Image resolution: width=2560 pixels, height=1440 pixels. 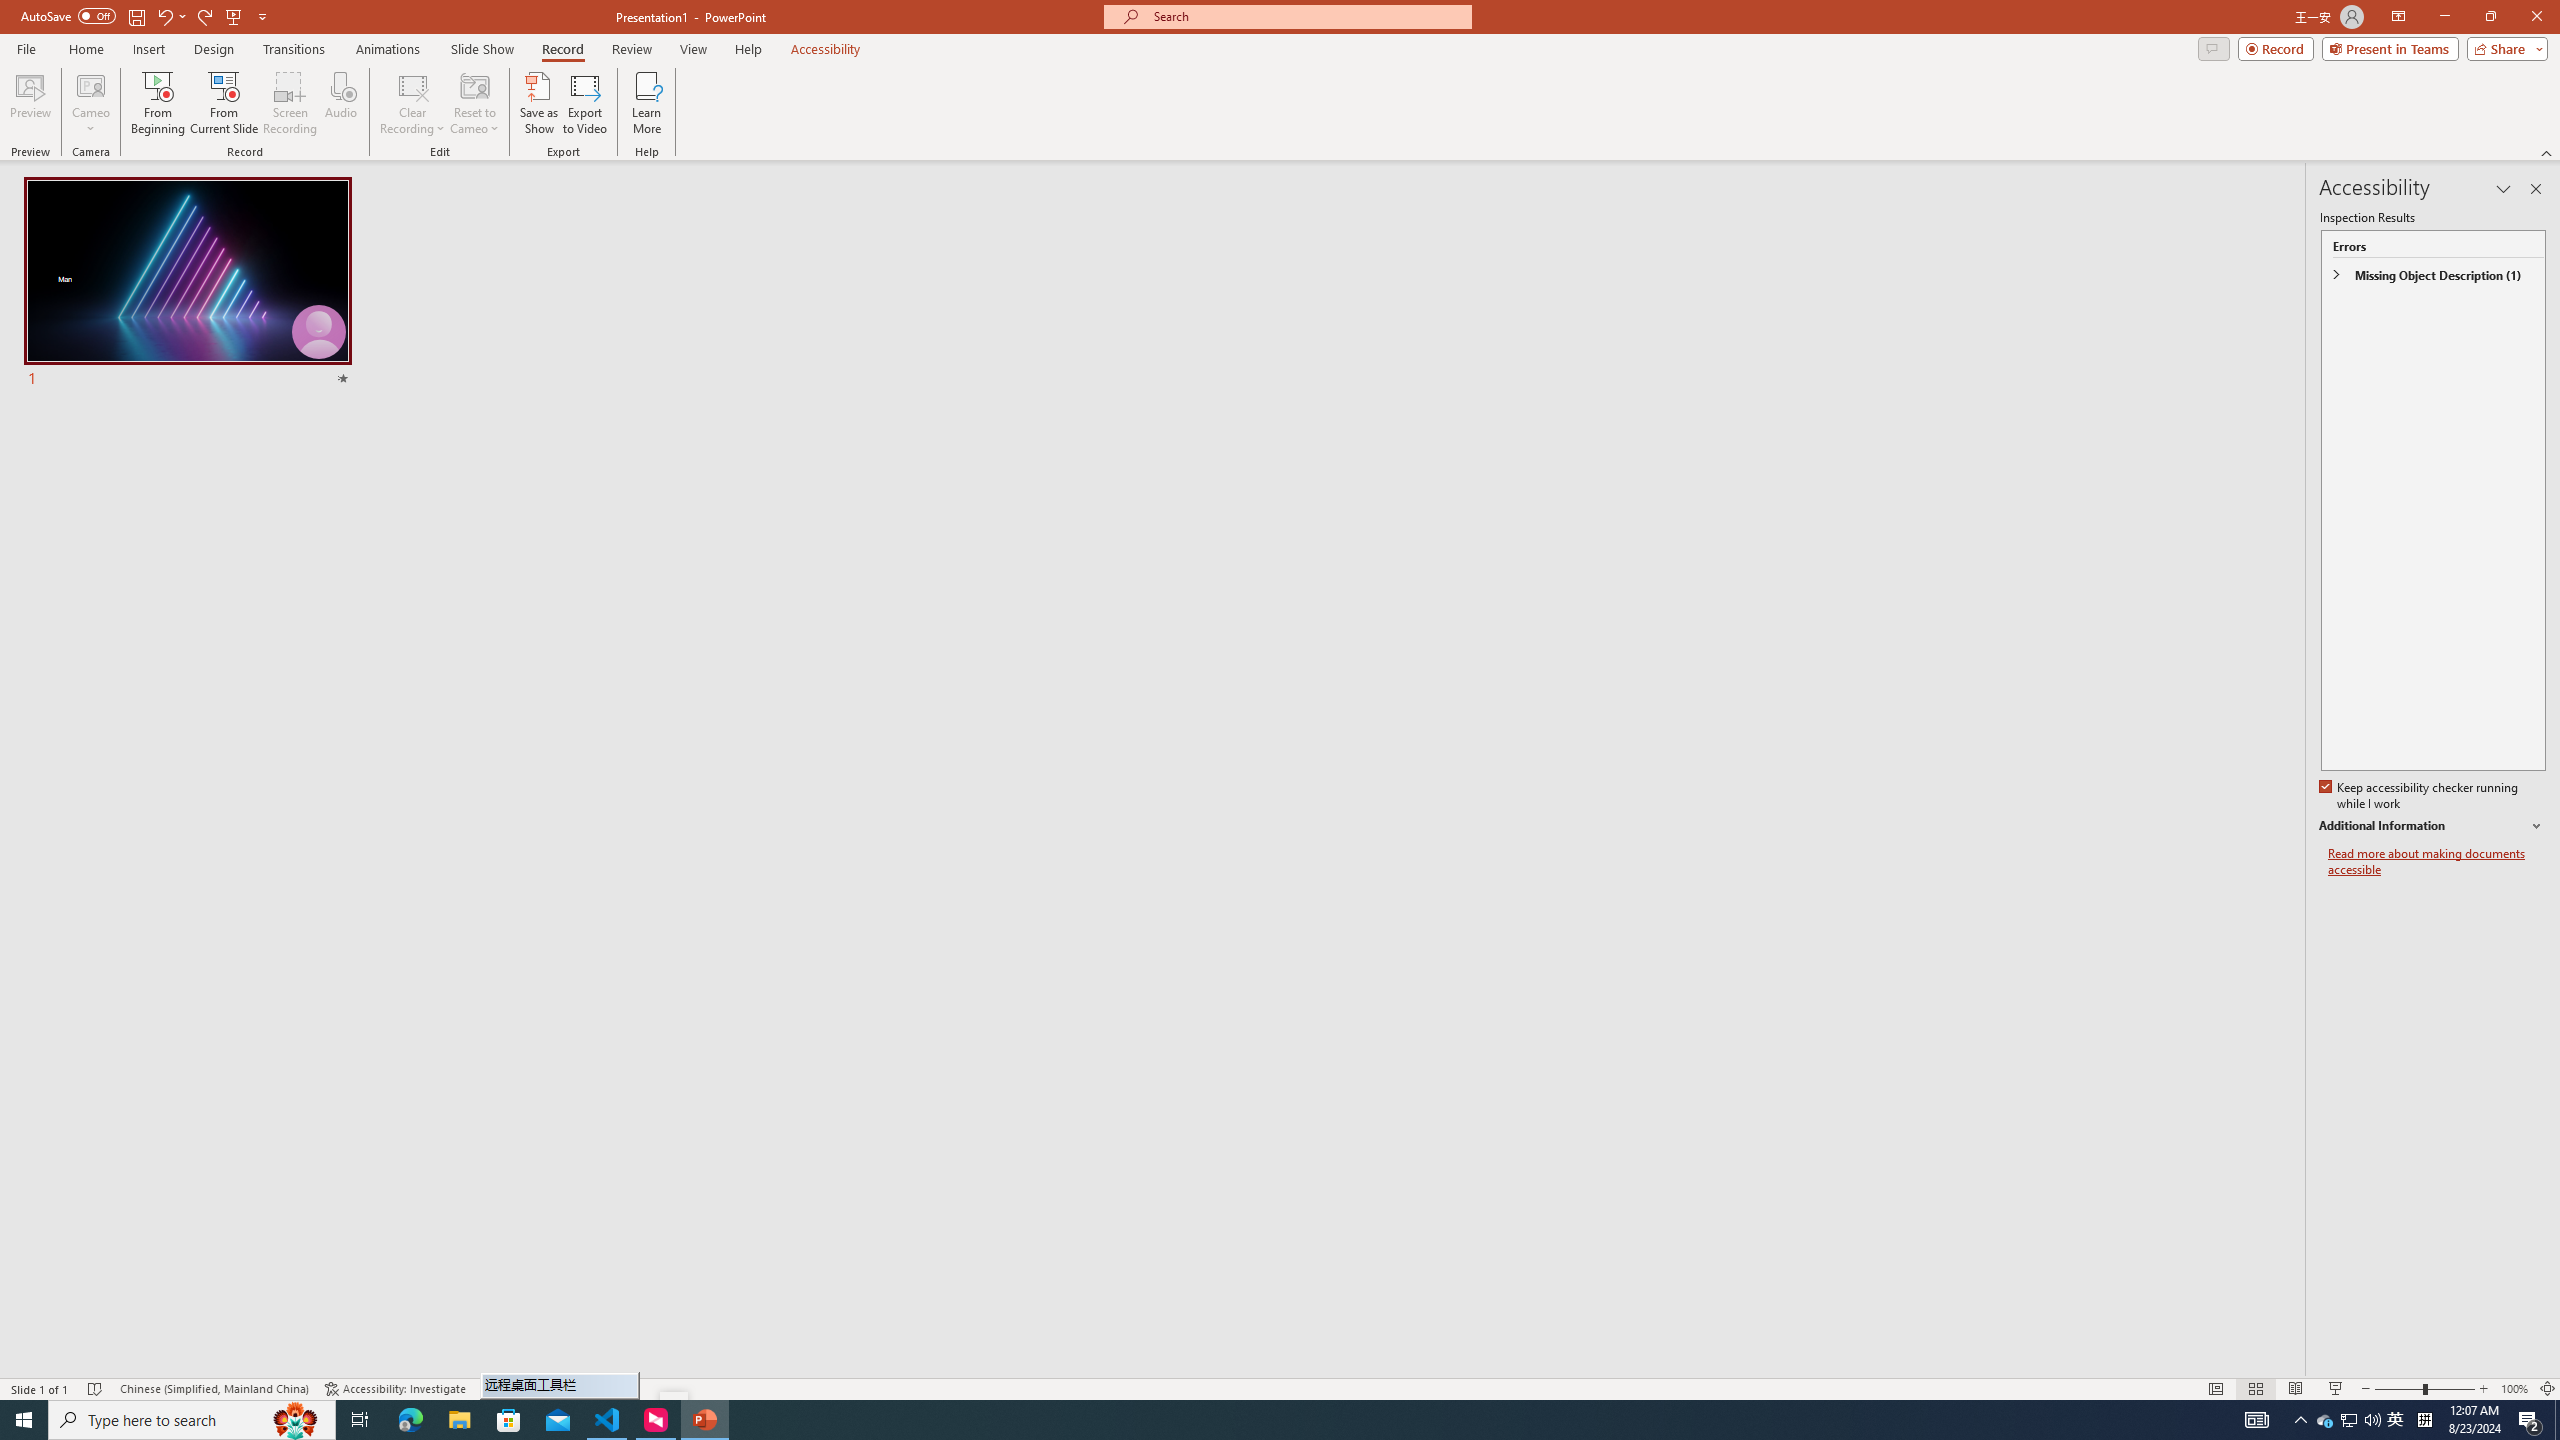 I want to click on Spell Check No Errors, so click(x=96, y=1389).